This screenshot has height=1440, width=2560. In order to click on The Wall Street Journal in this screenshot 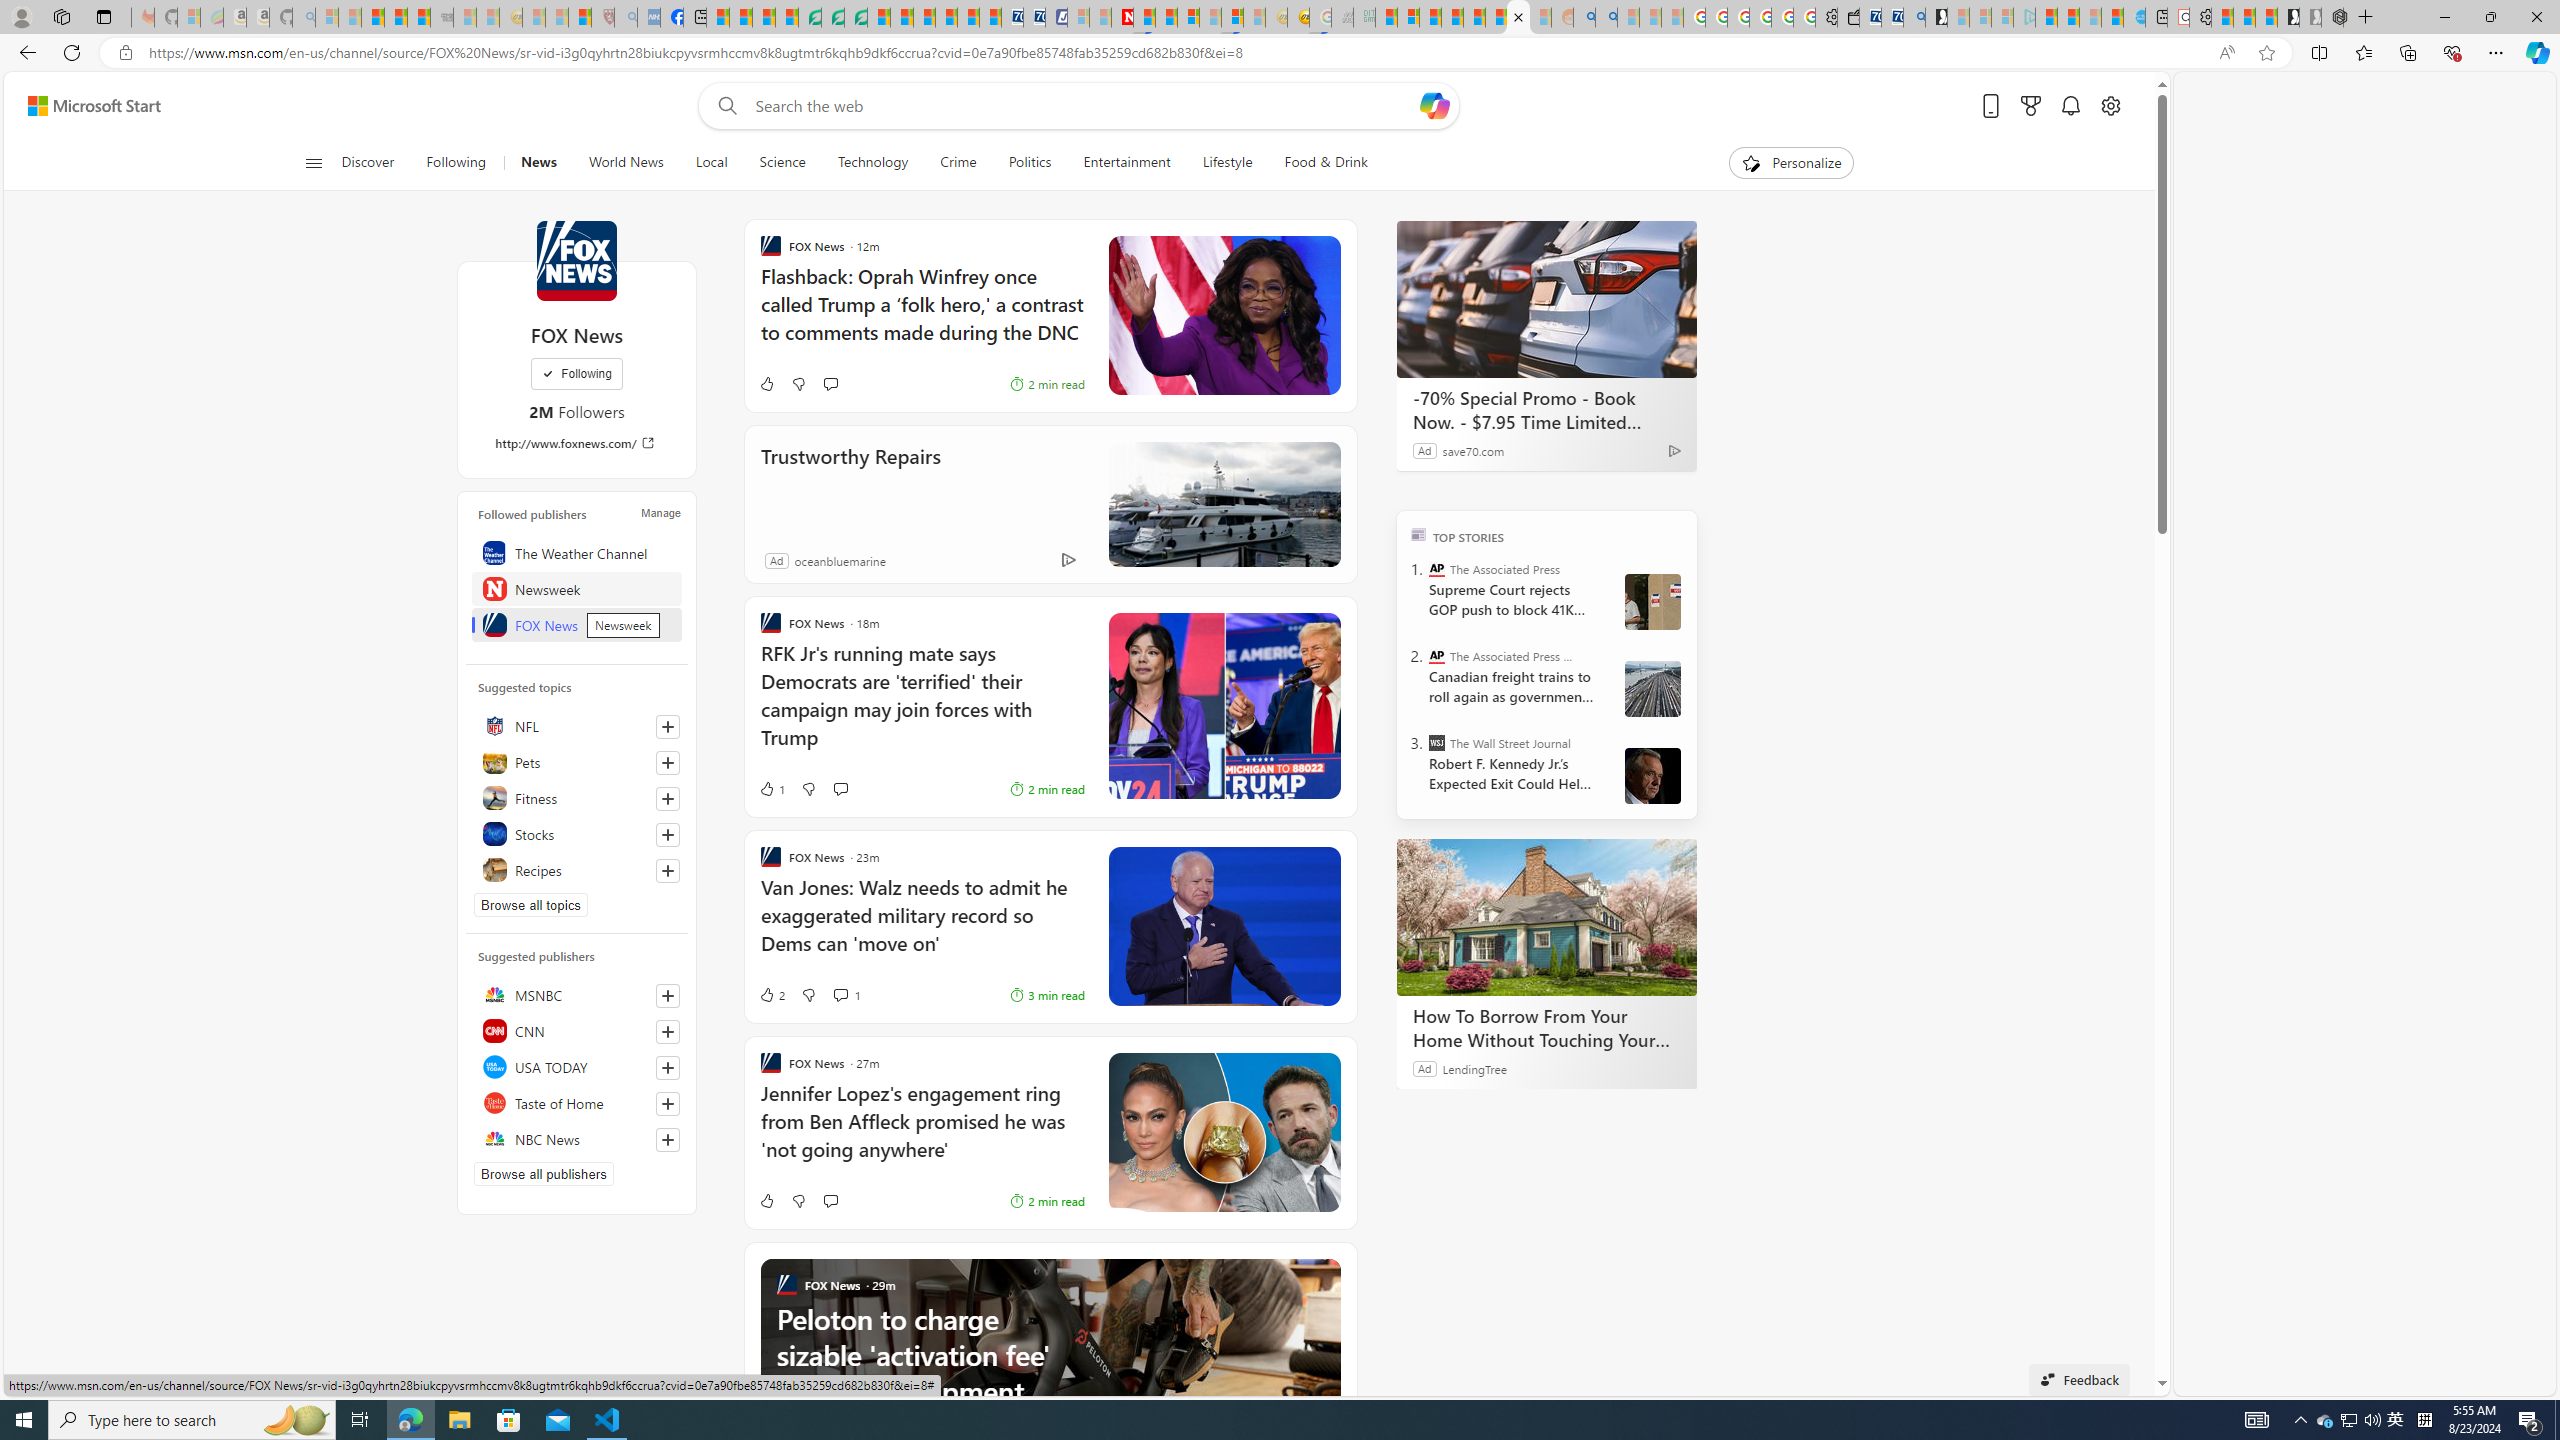, I will do `click(1436, 742)`.